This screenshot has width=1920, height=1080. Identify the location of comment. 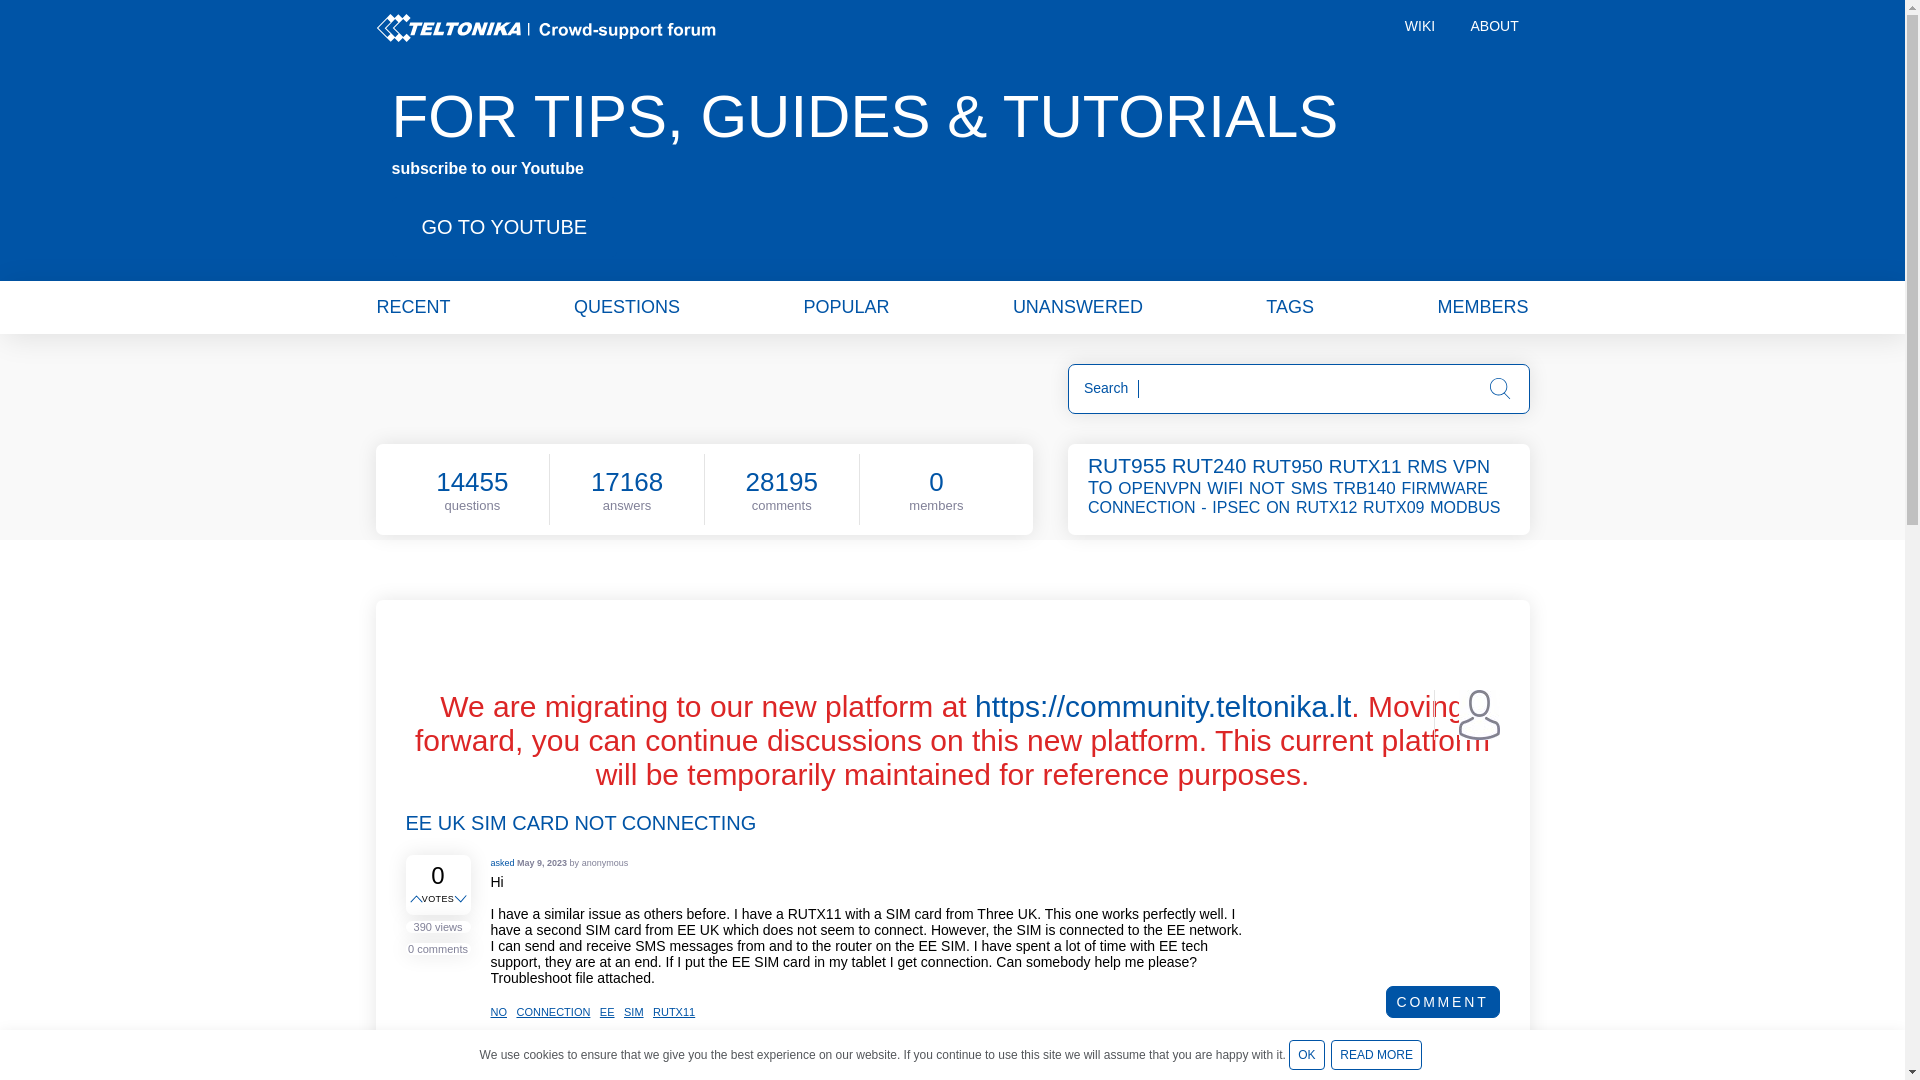
(1442, 1002).